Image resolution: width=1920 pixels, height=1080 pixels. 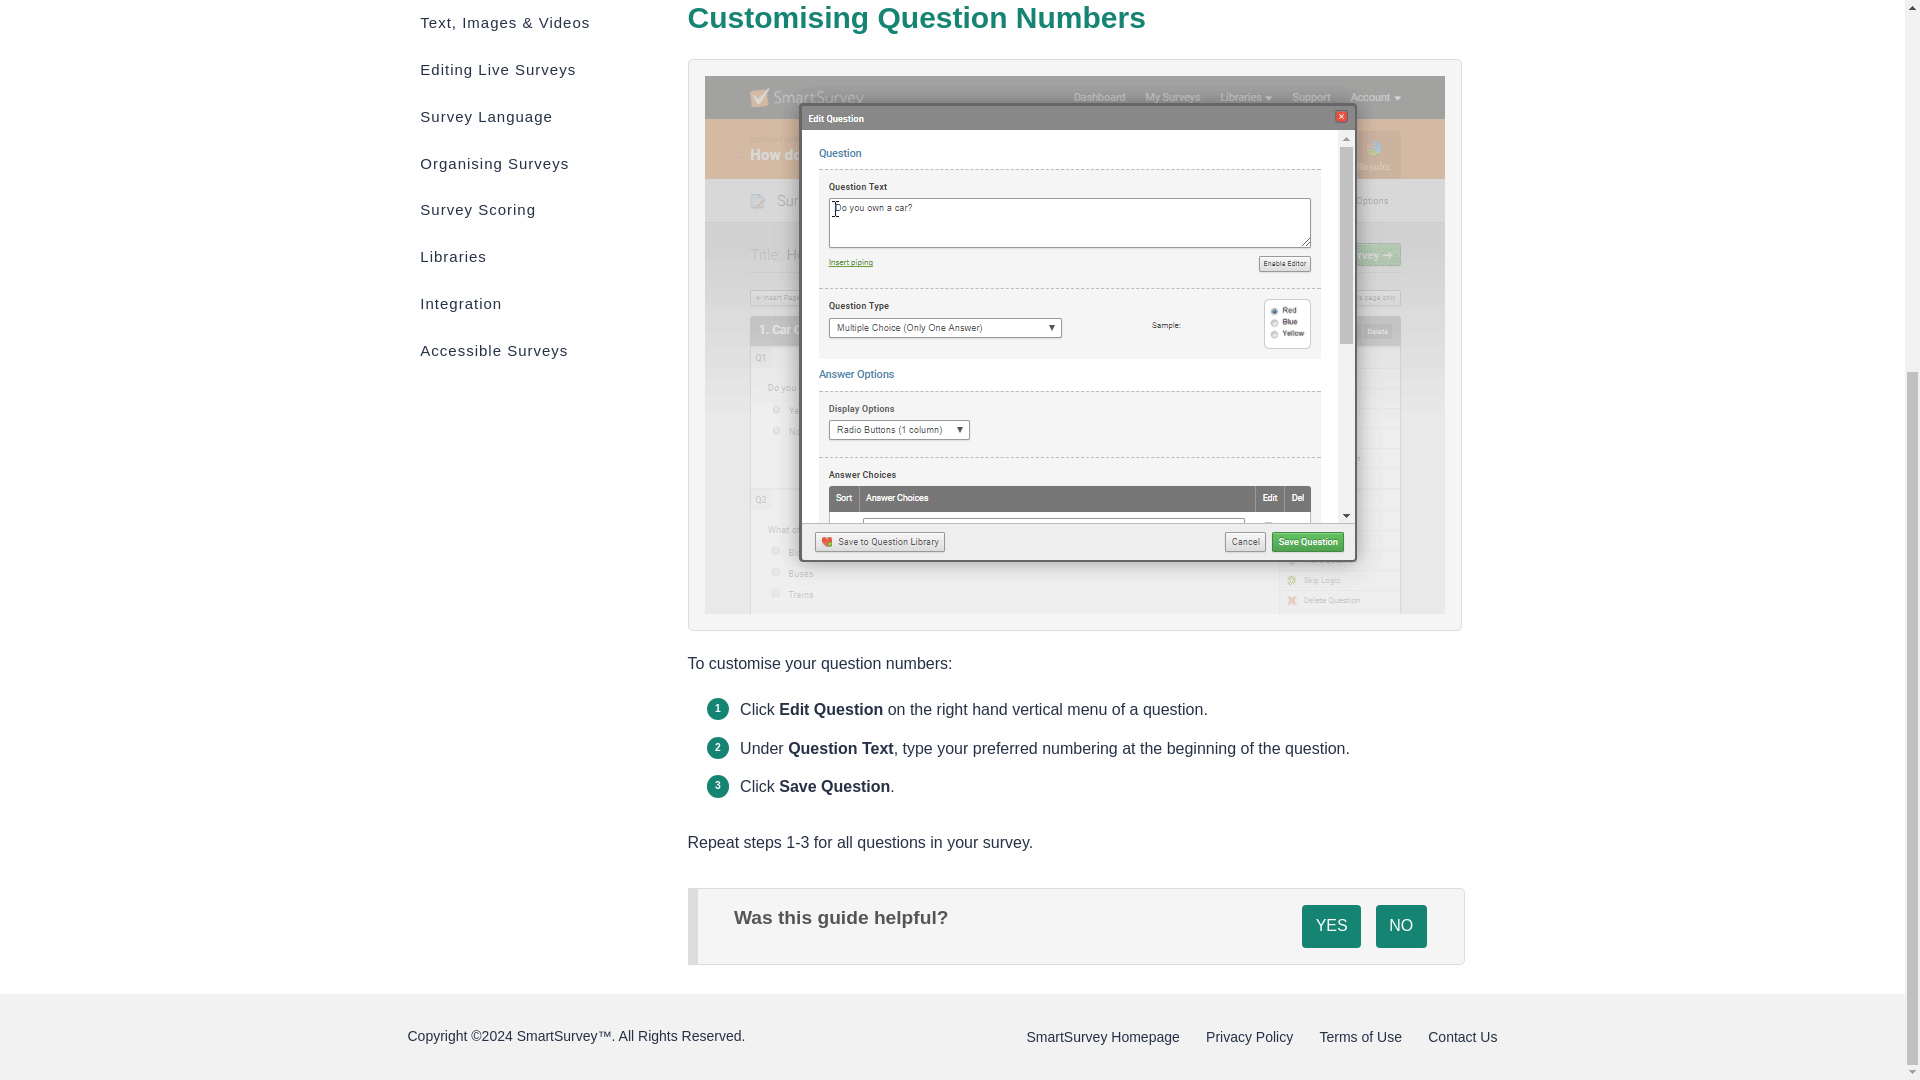 I want to click on Contact Us, so click(x=1462, y=1037).